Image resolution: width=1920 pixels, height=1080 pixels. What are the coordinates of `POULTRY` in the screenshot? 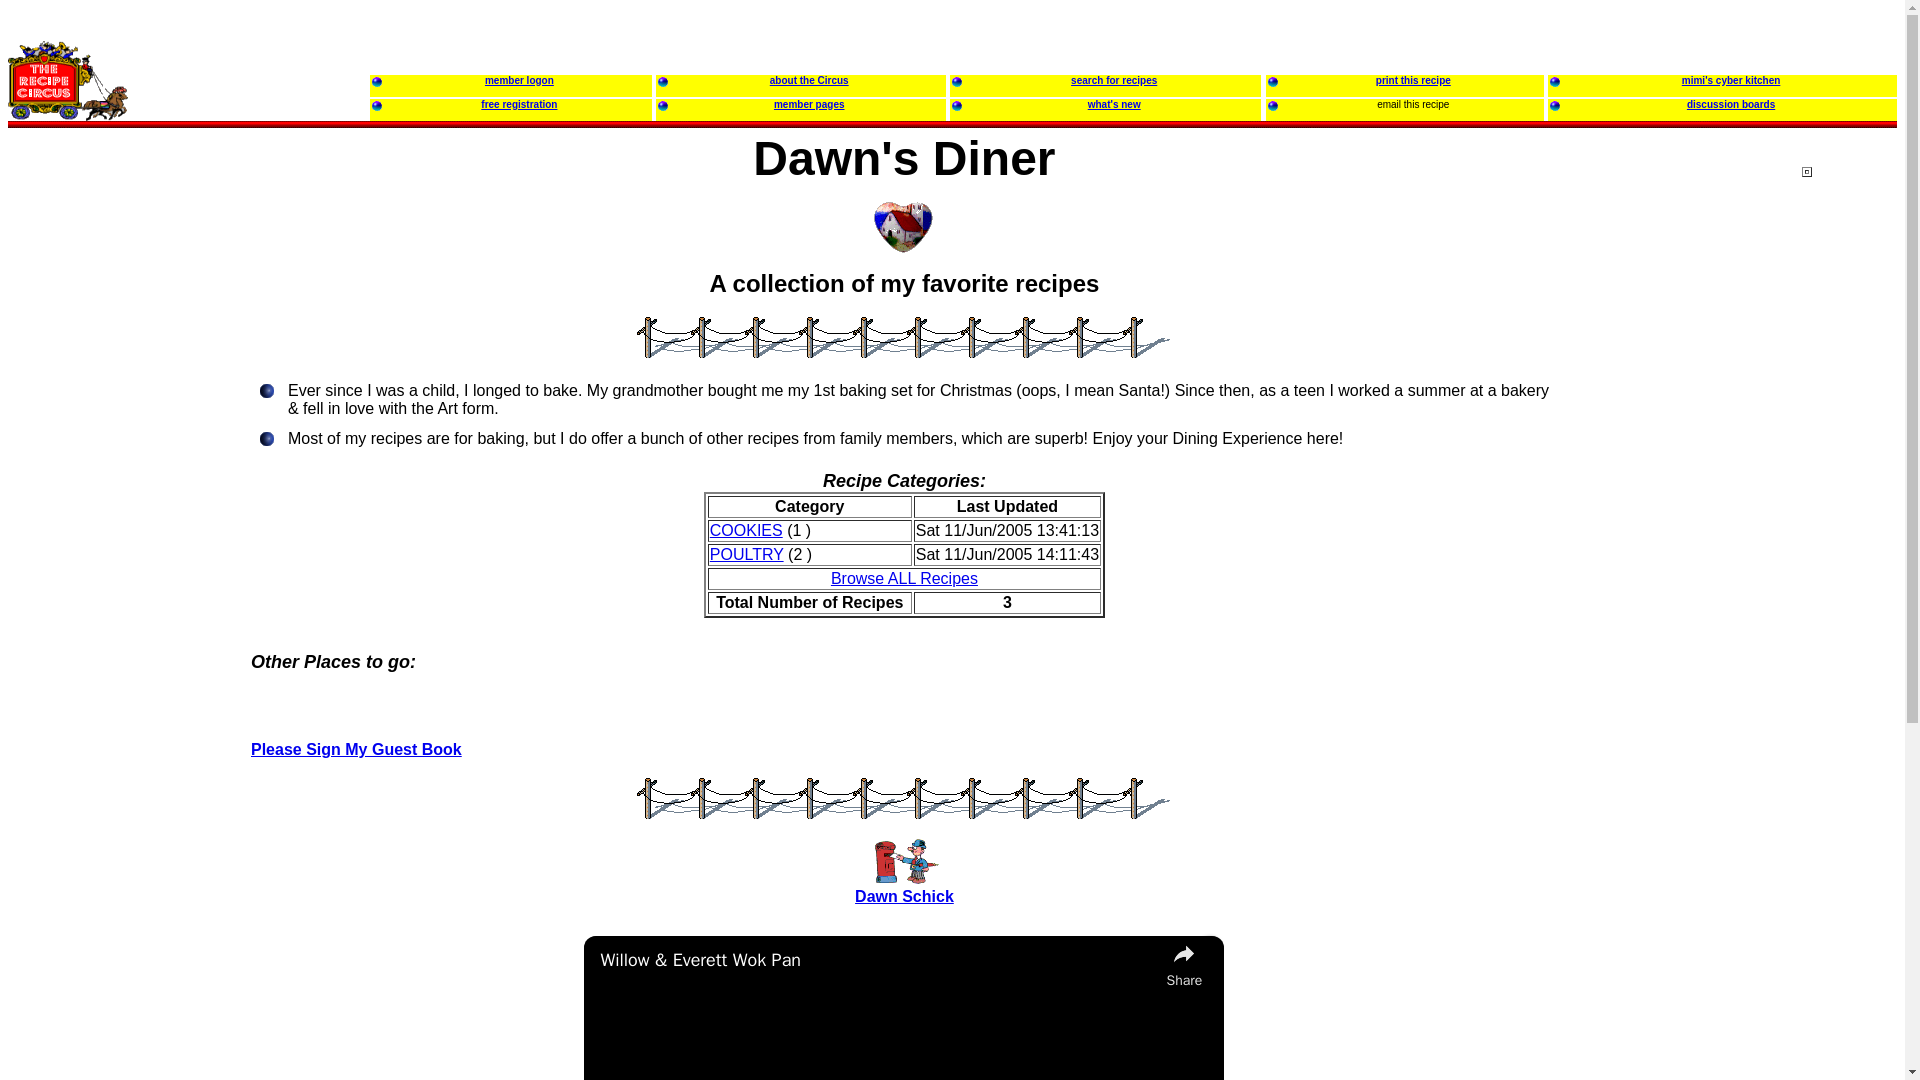 It's located at (746, 554).